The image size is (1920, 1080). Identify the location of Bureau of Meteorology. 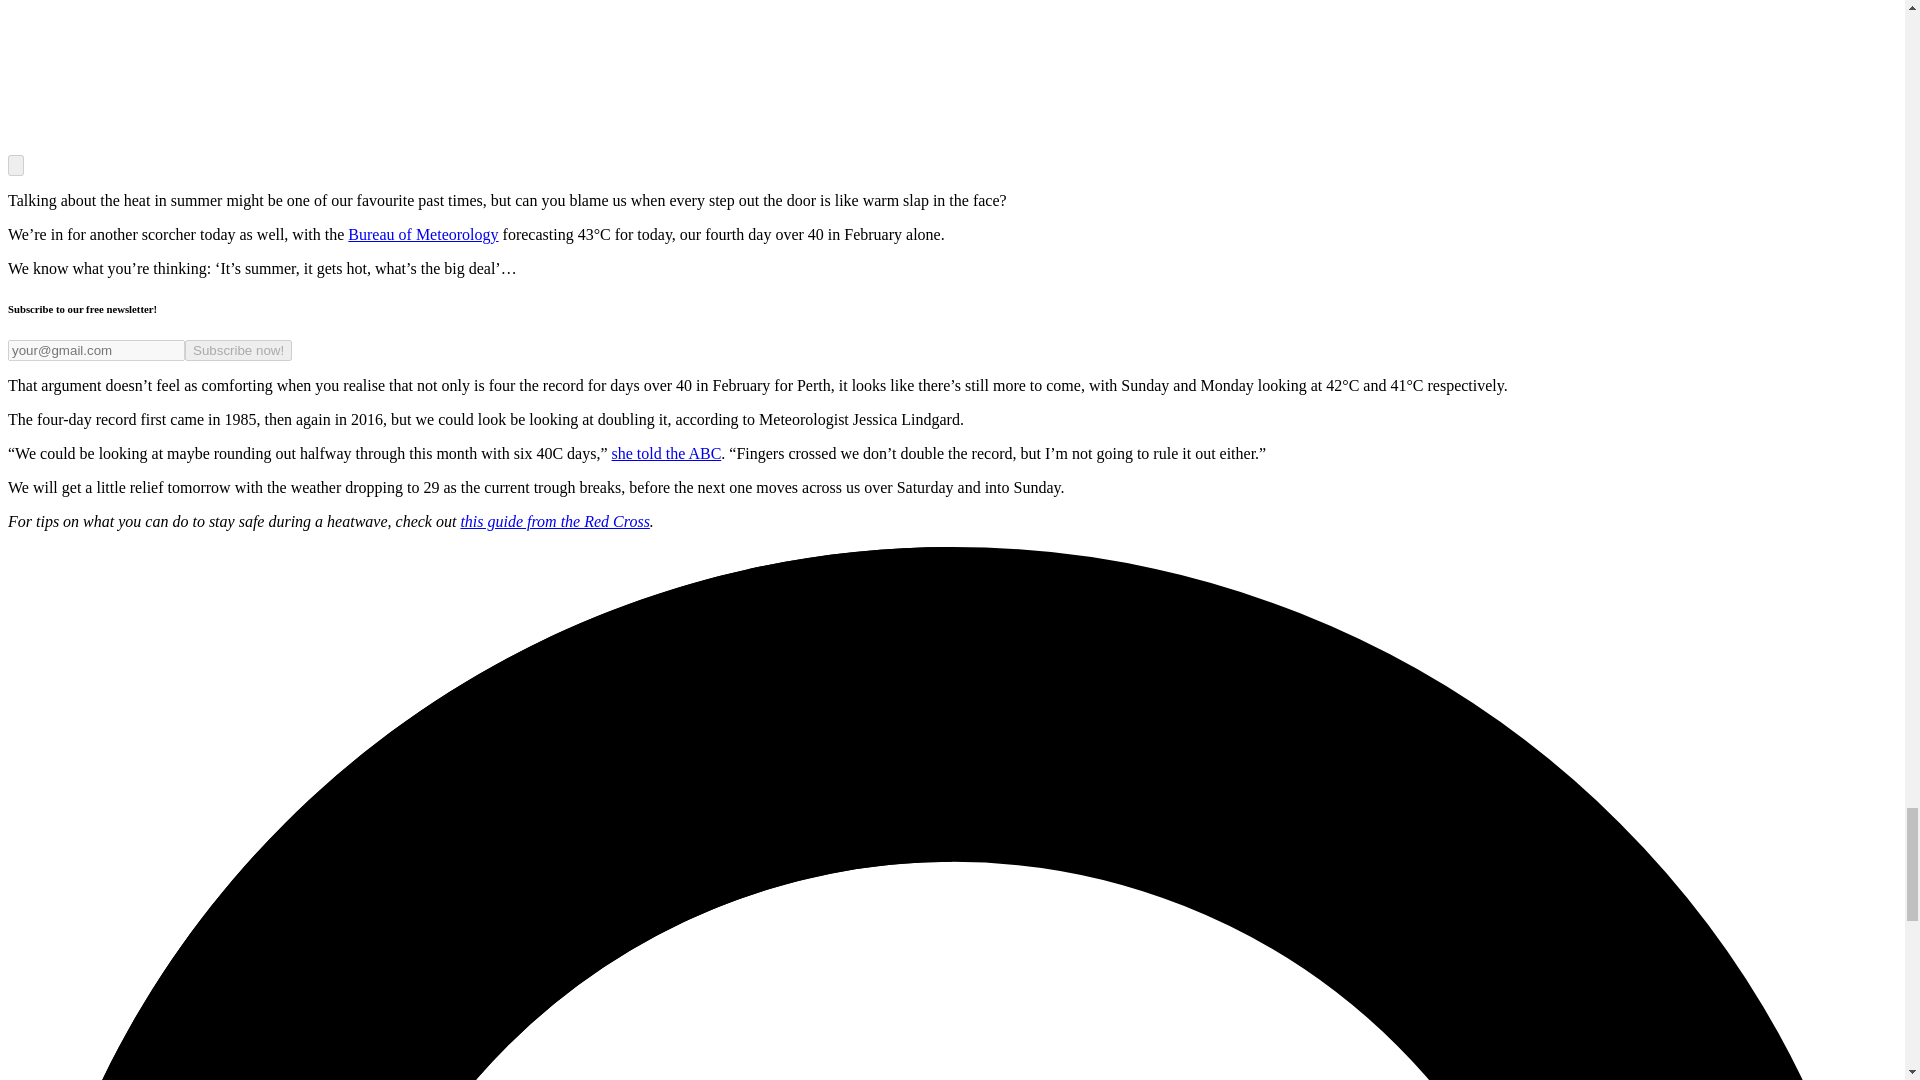
(422, 234).